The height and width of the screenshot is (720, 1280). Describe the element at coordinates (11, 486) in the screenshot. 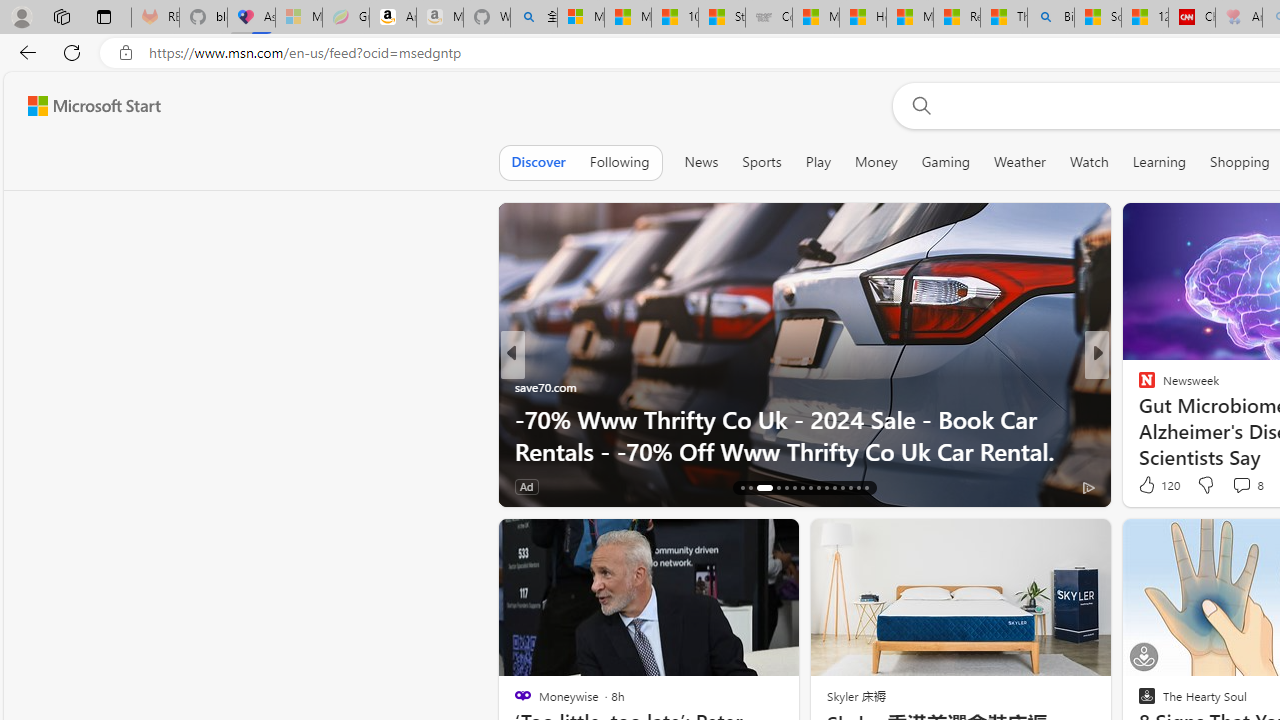

I see `View comments 392 Comment` at that location.